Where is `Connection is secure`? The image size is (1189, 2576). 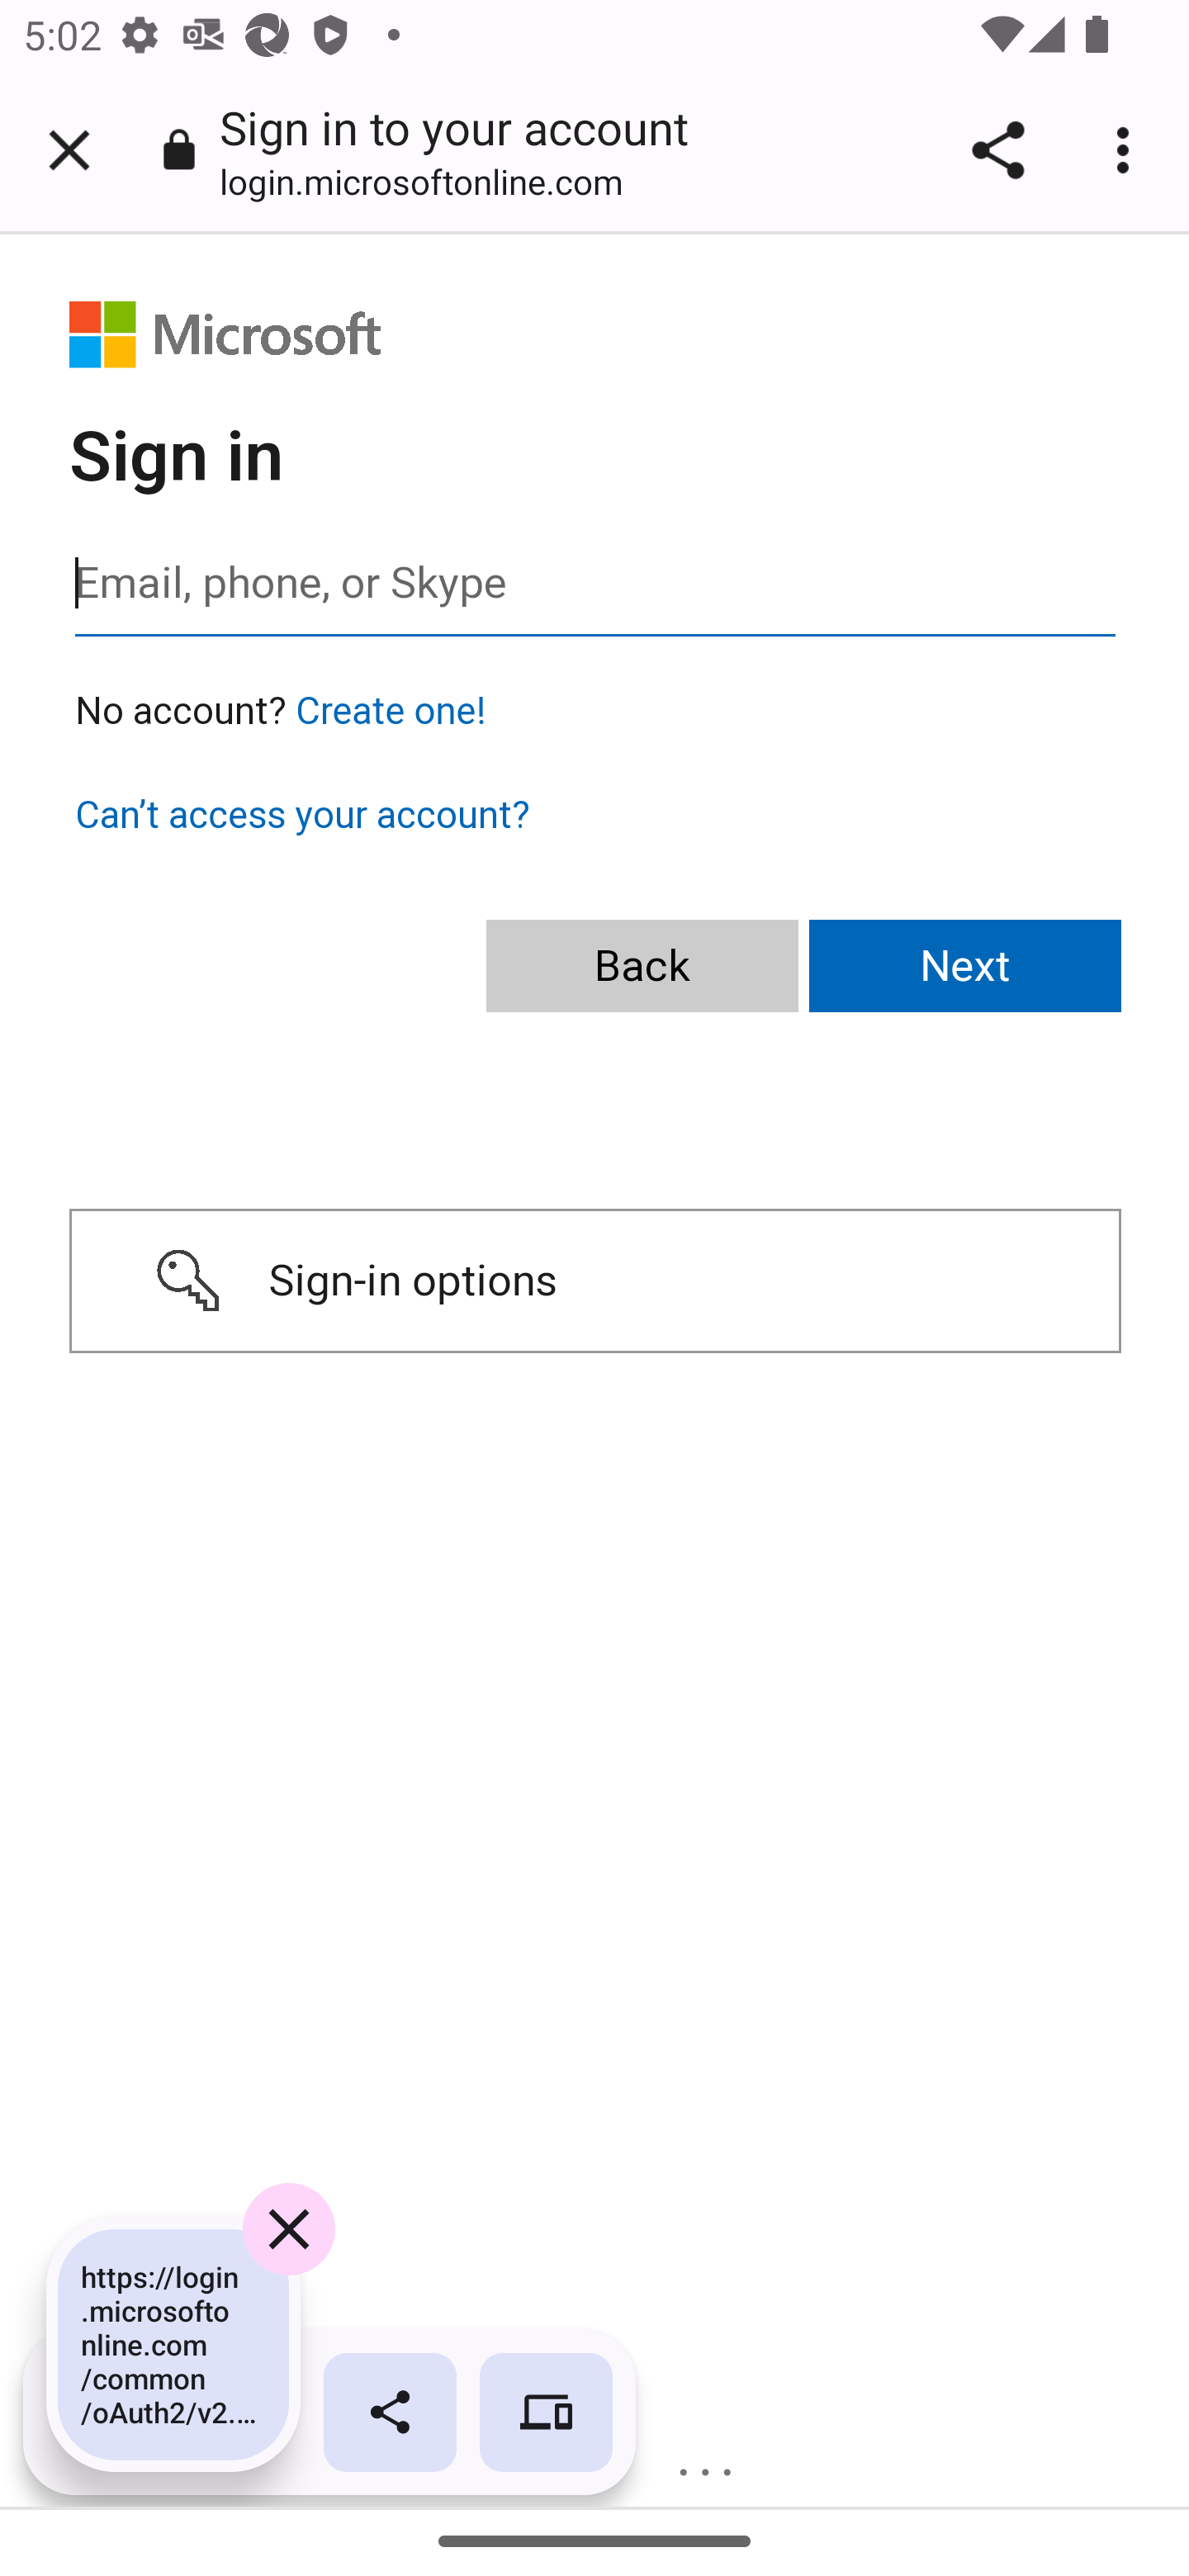
Connection is secure is located at coordinates (179, 149).